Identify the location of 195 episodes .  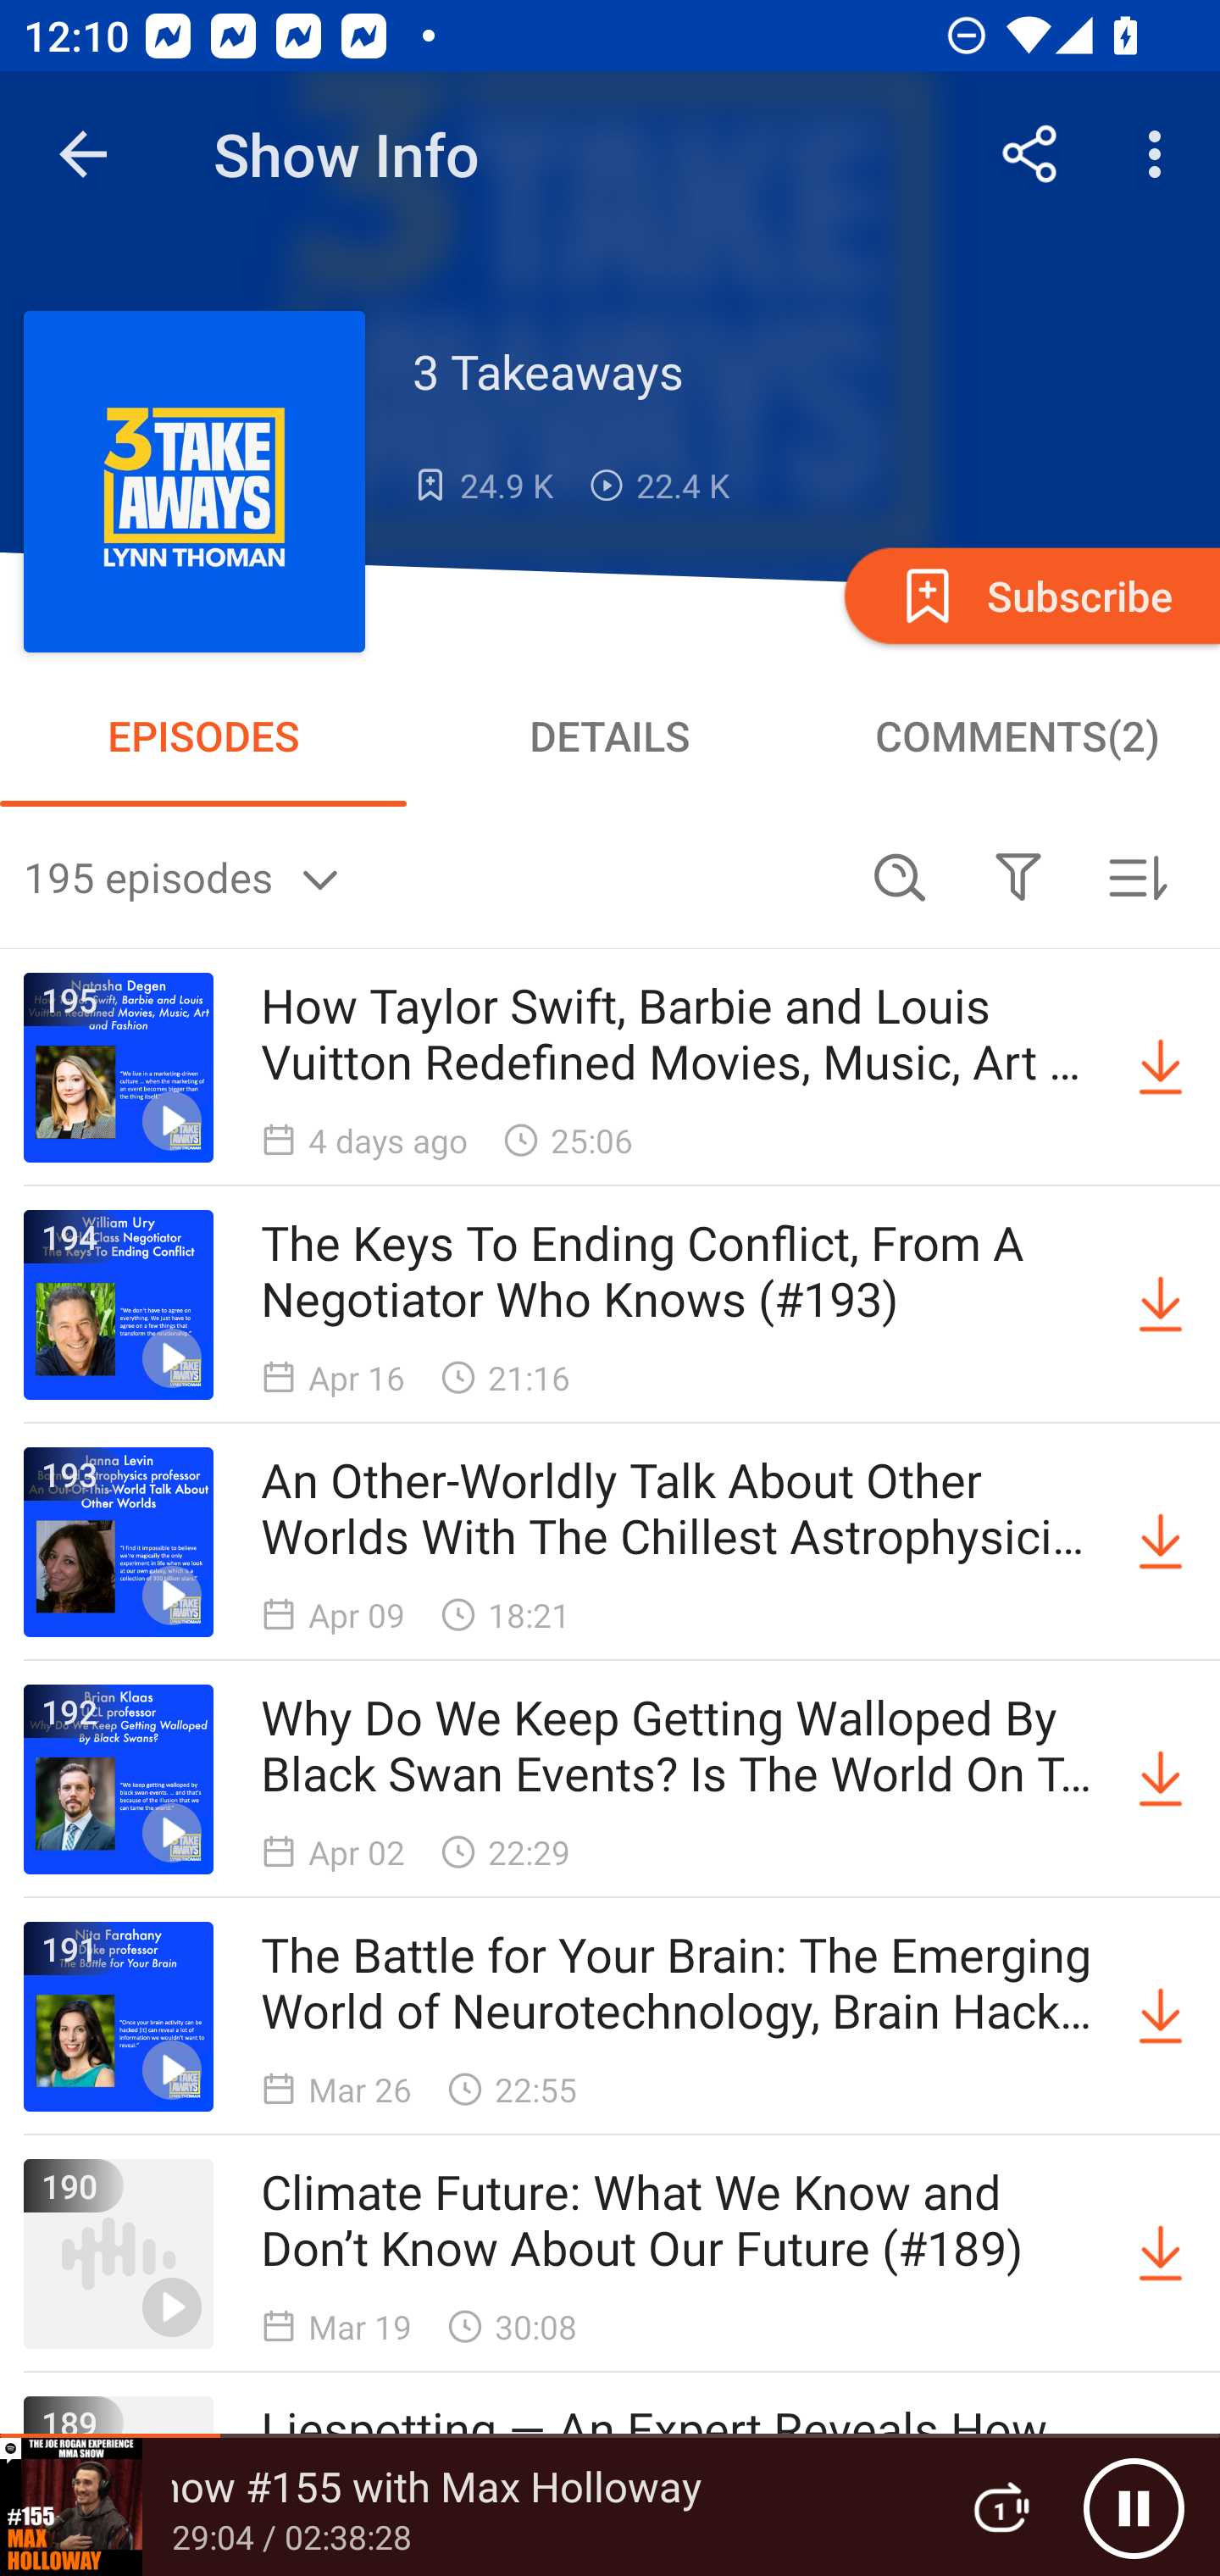
(432, 876).